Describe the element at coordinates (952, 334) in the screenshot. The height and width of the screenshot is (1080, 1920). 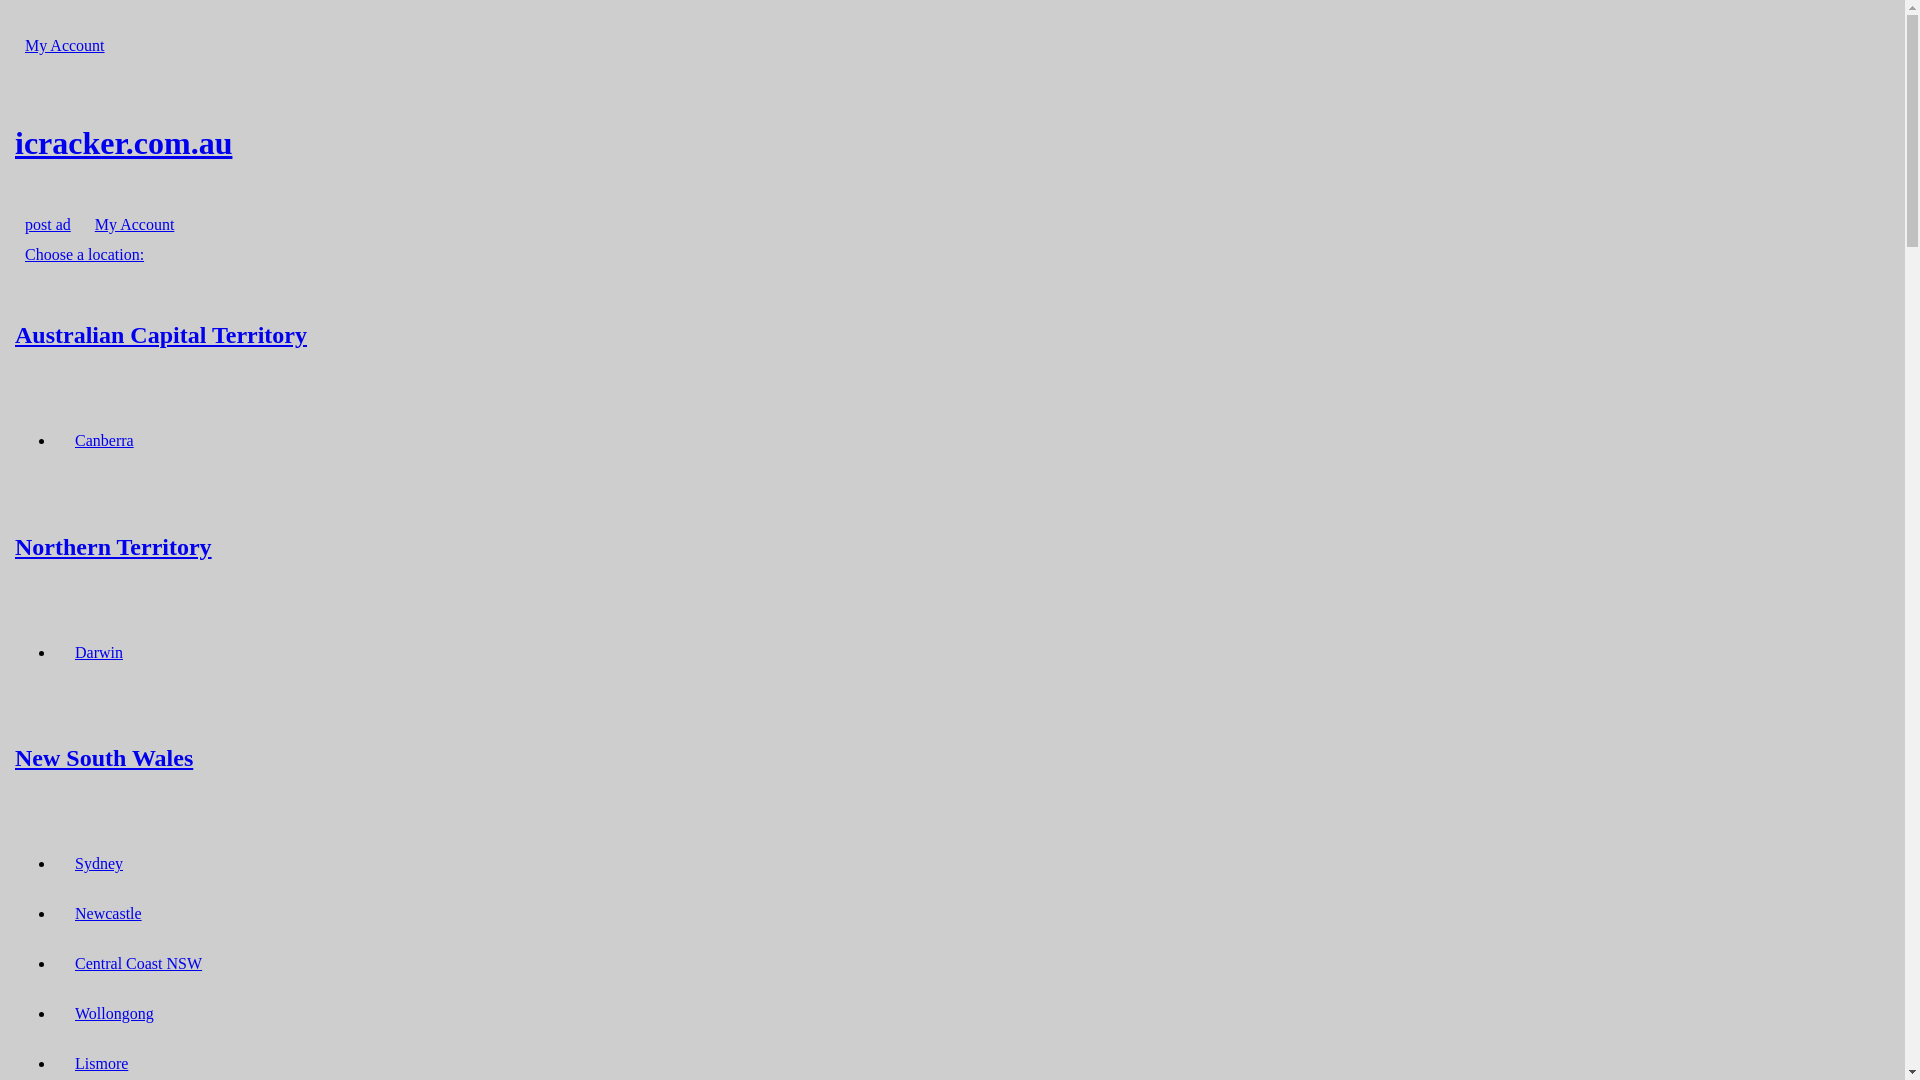
I see `Australian Capital Territory` at that location.